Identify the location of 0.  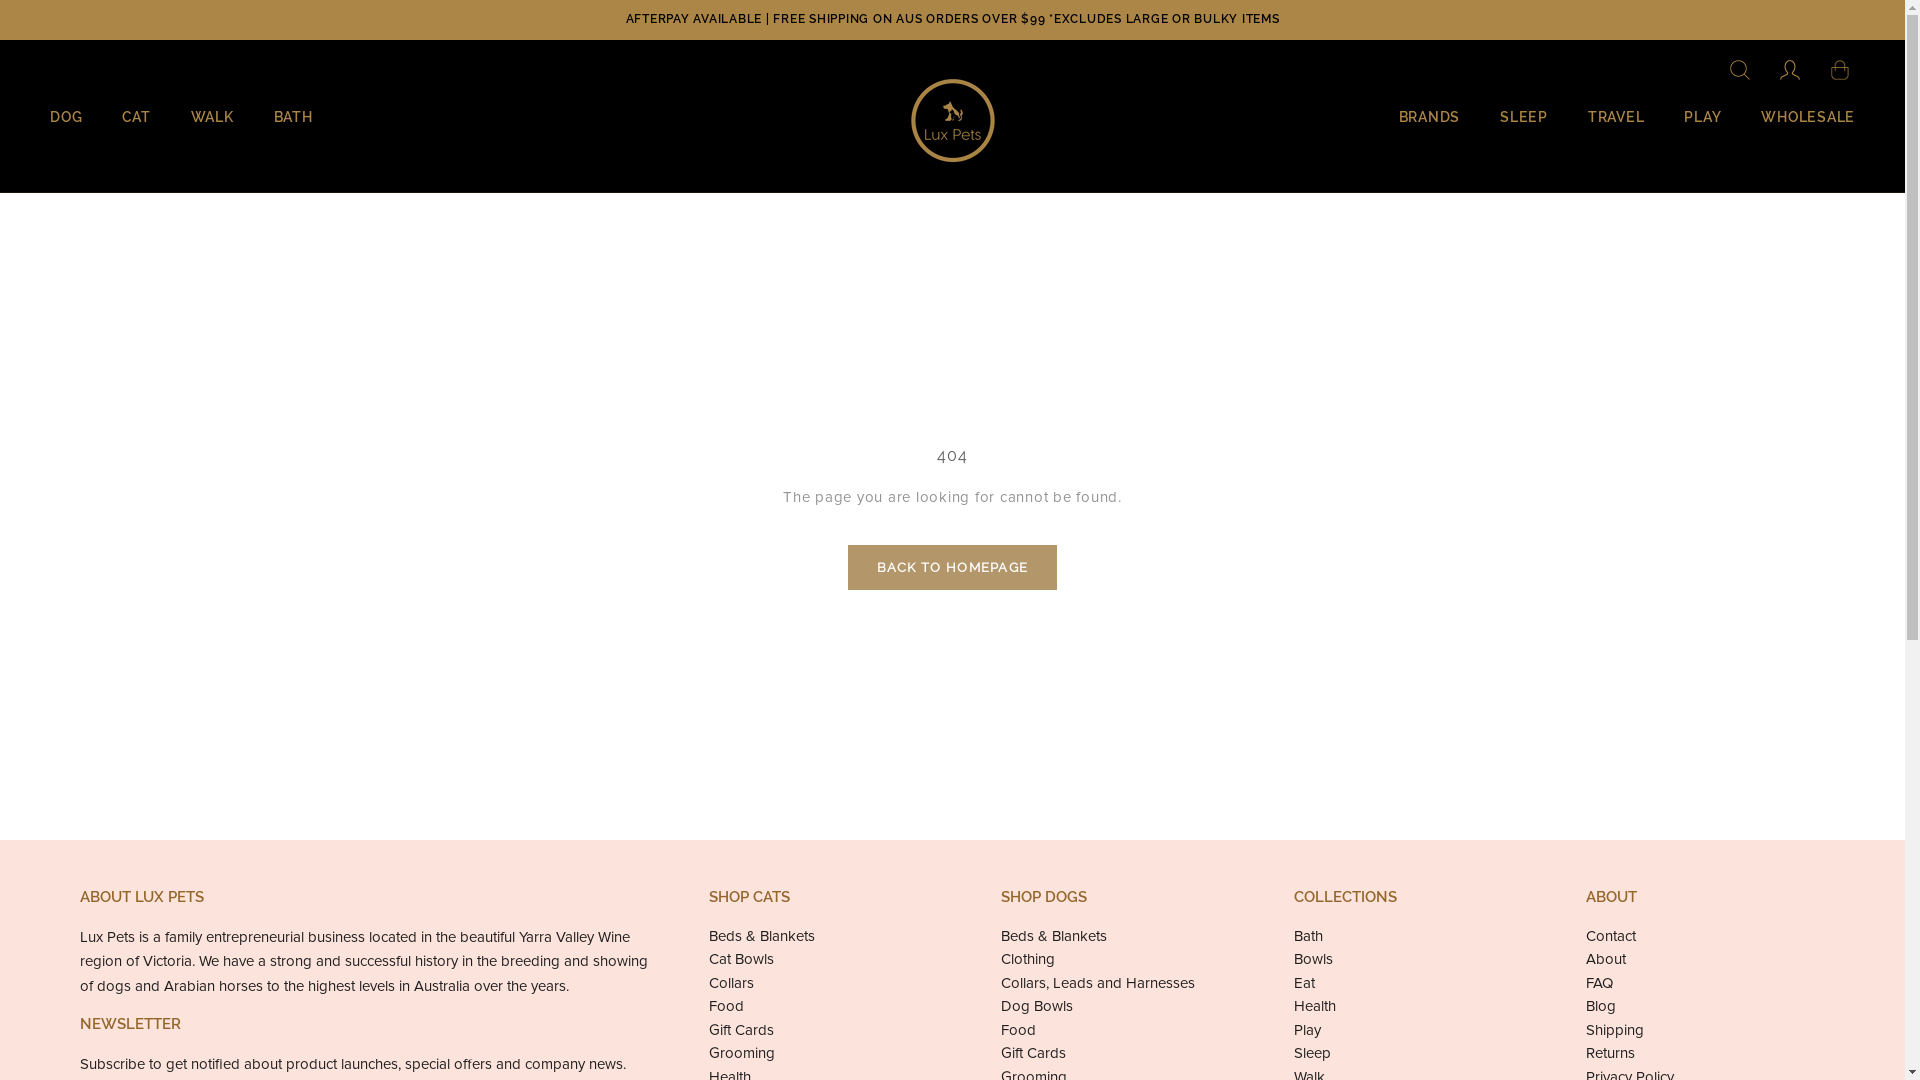
(1840, 72).